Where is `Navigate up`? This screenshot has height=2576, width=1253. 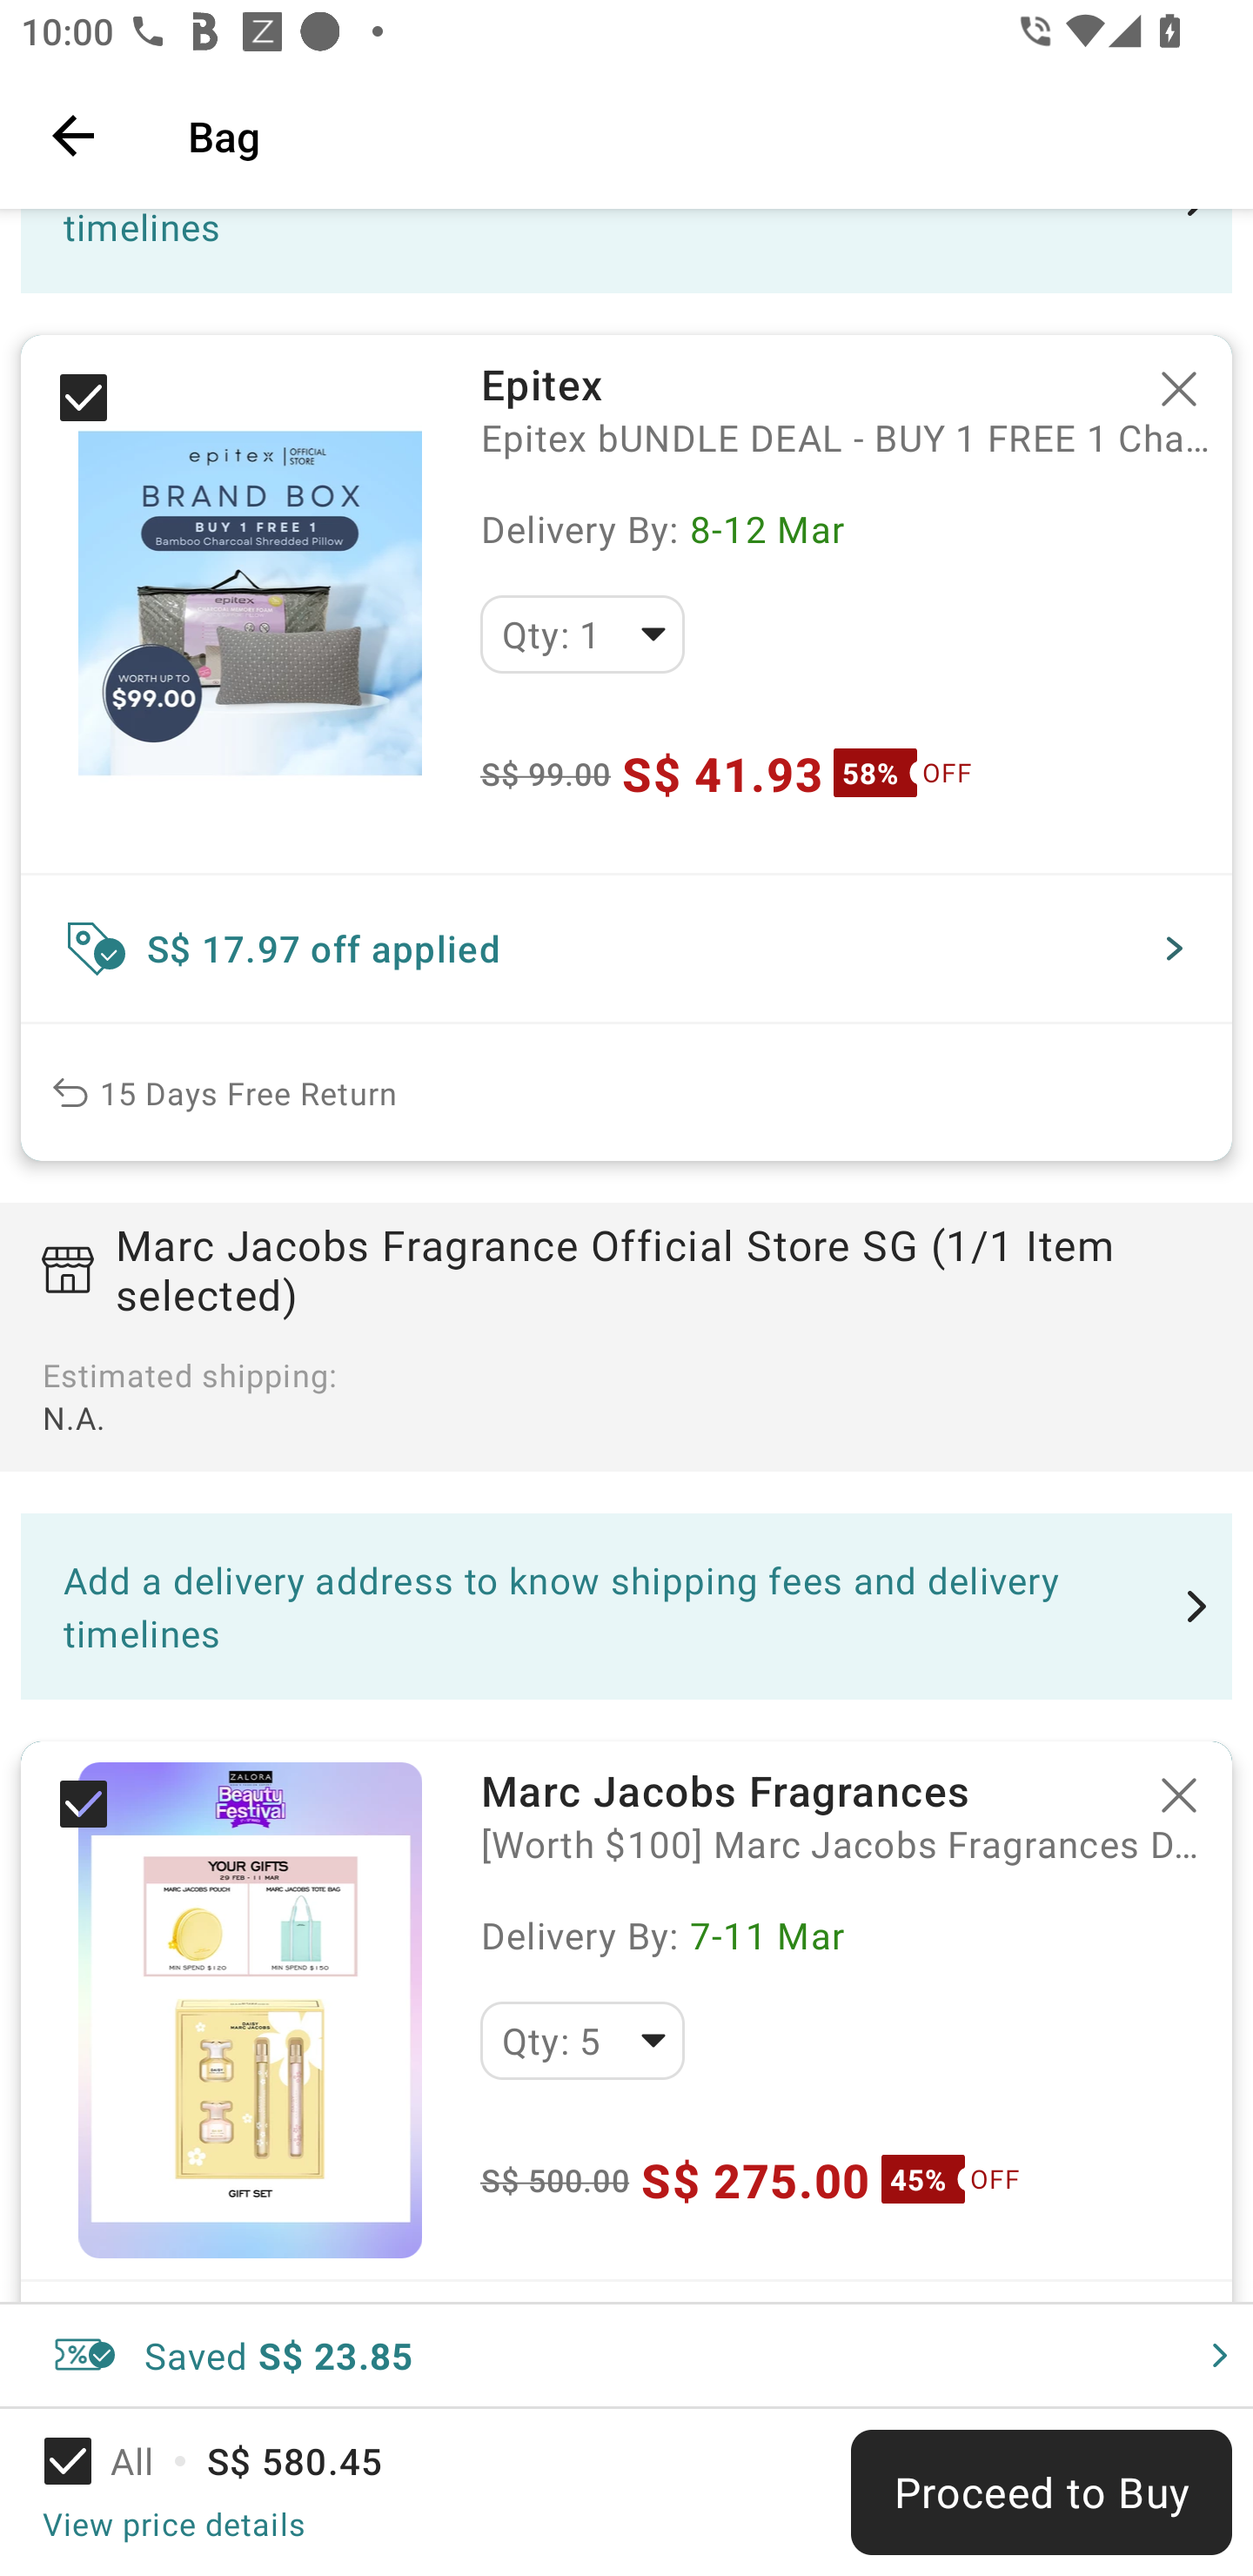
Navigate up is located at coordinates (73, 135).